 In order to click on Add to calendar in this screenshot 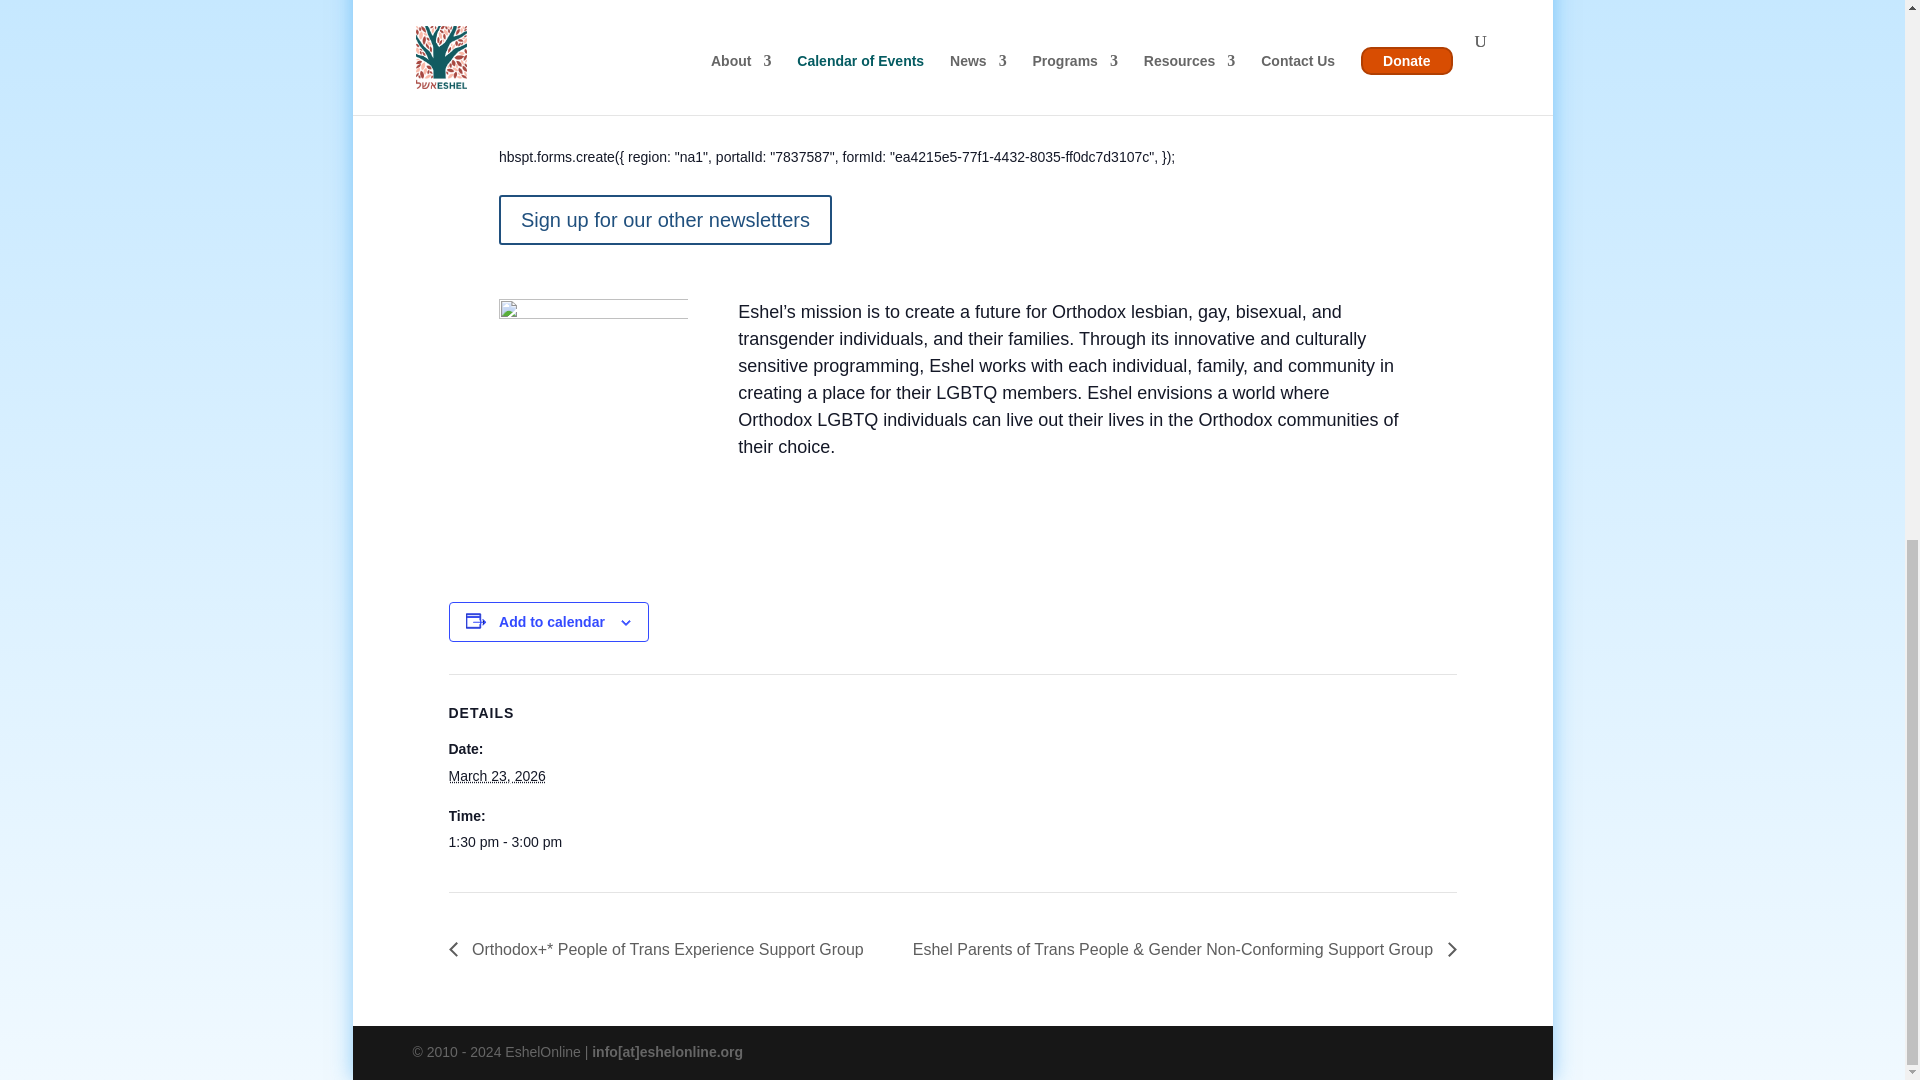, I will do `click(552, 622)`.